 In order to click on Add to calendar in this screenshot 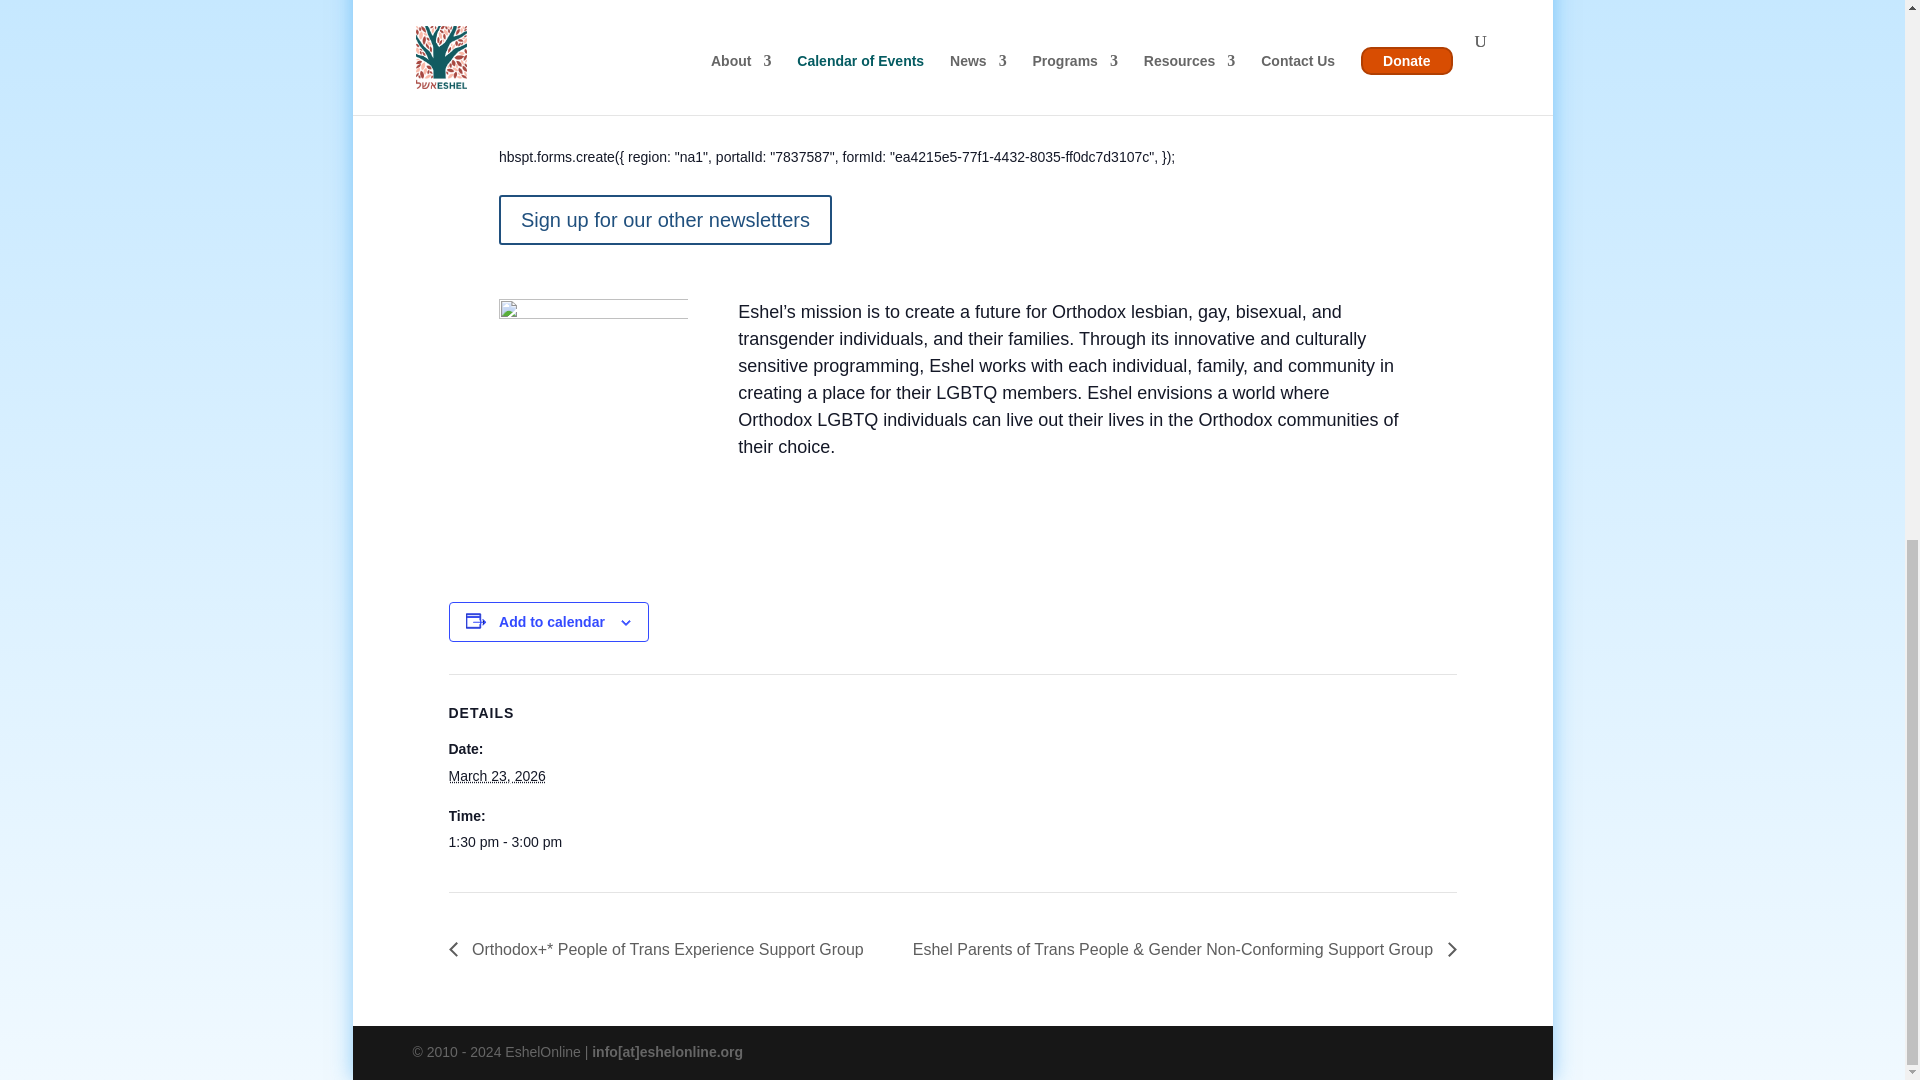, I will do `click(552, 622)`.